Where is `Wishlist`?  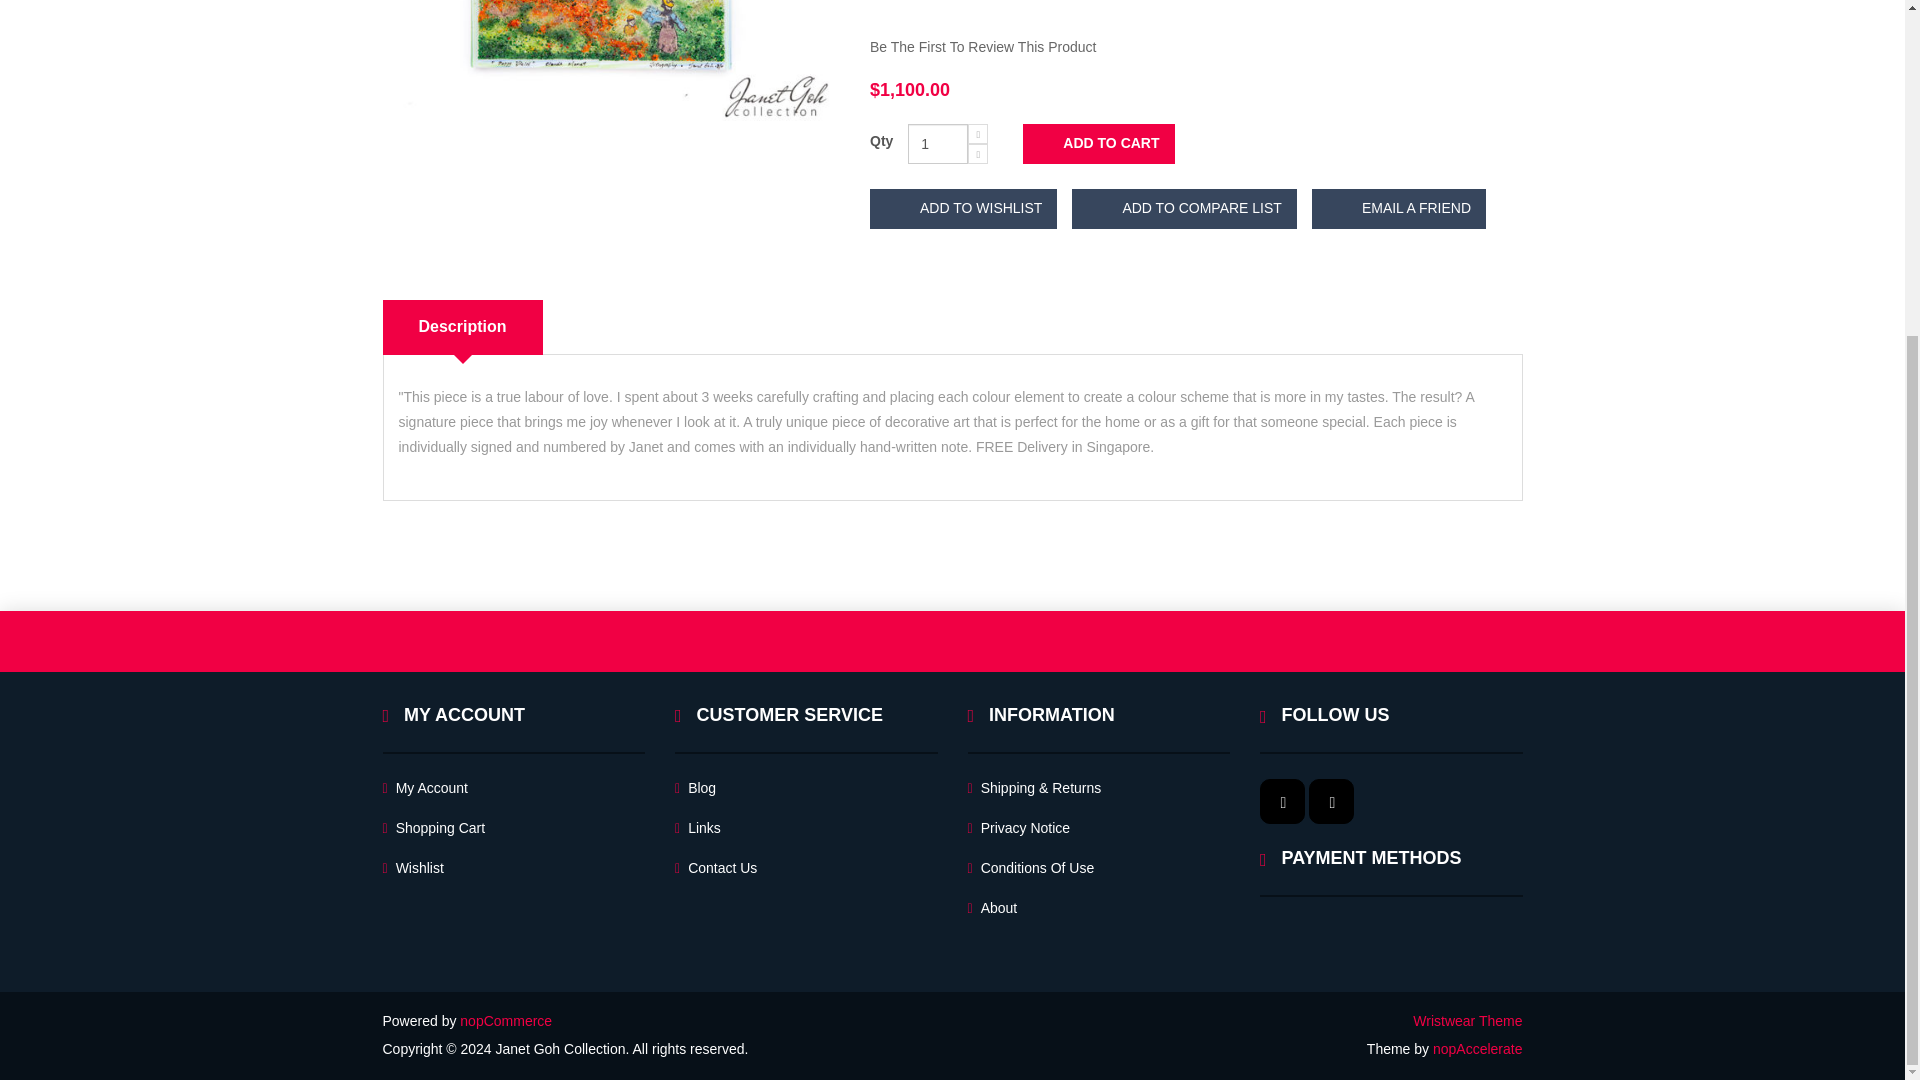 Wishlist is located at coordinates (412, 868).